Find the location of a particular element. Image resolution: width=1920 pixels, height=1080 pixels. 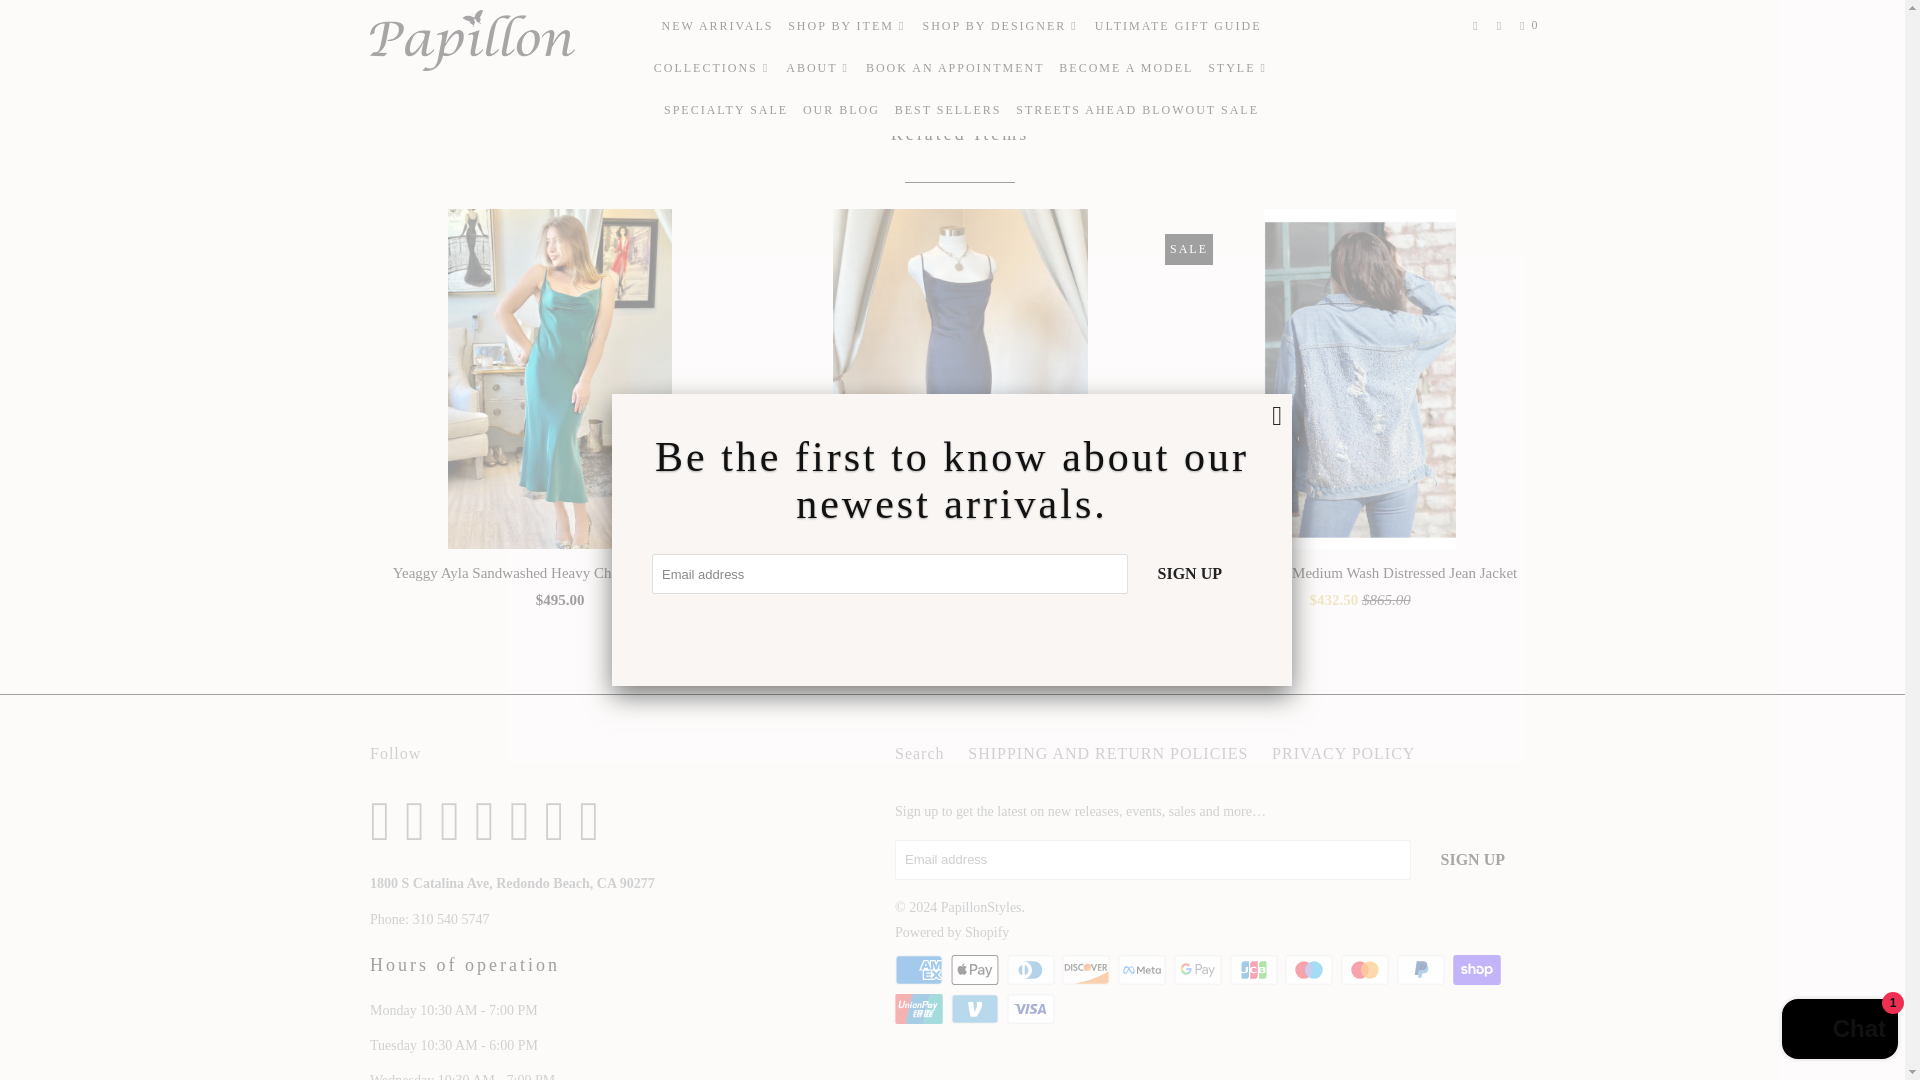

Diners Club is located at coordinates (1032, 969).